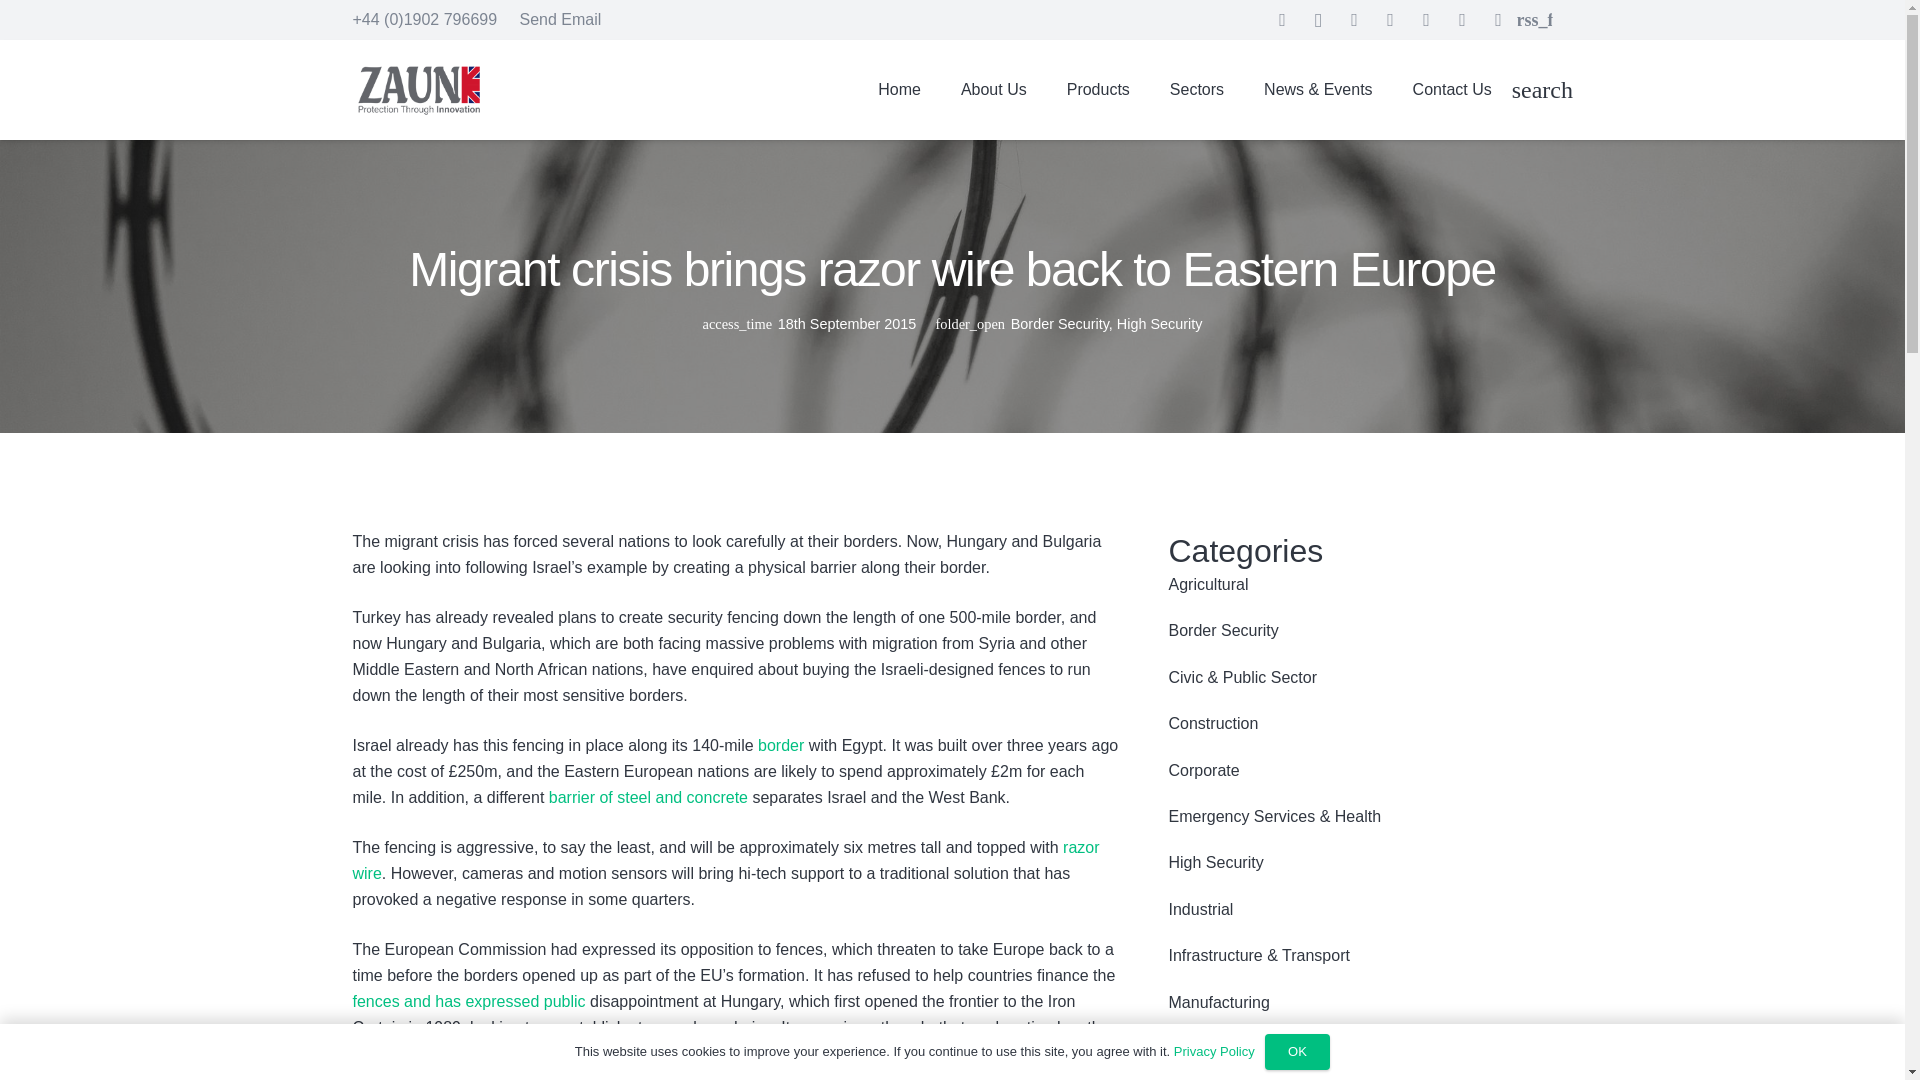  Describe the element at coordinates (1283, 20) in the screenshot. I see `Facebook` at that location.